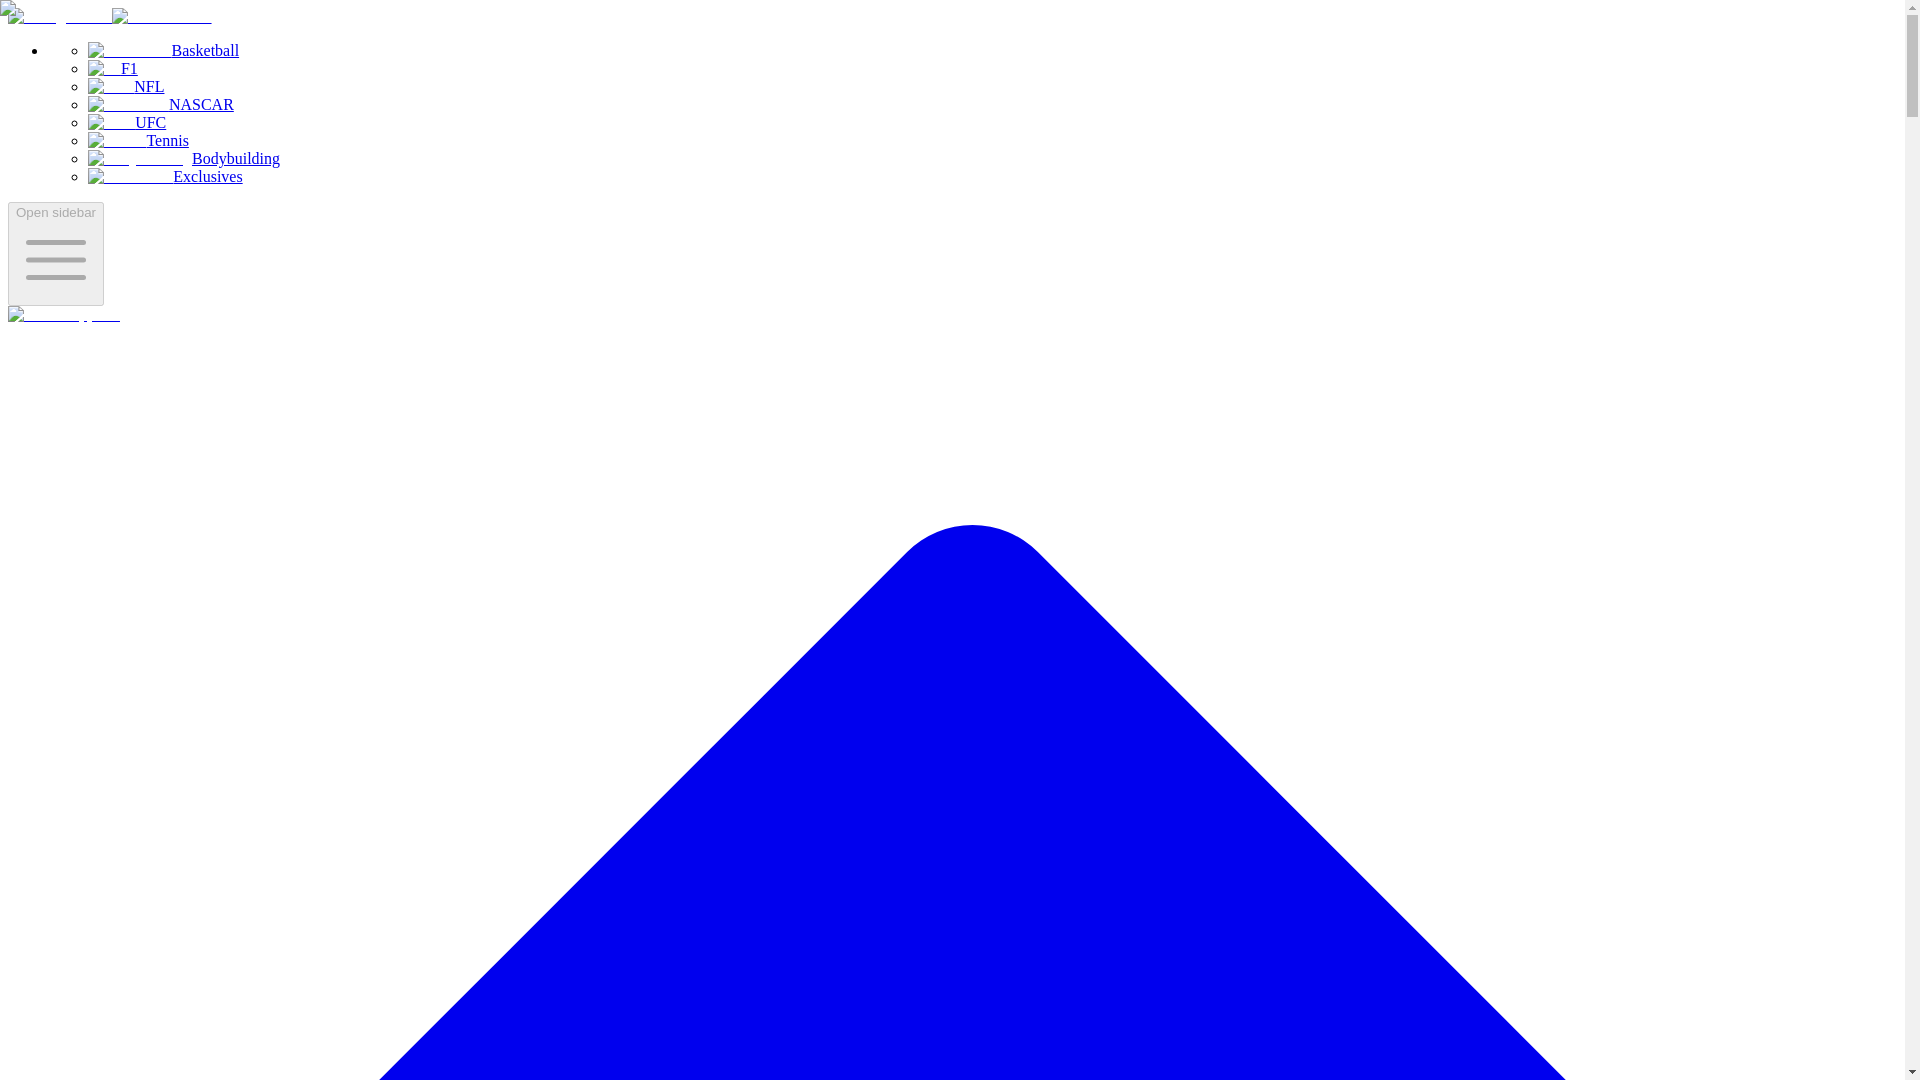  I want to click on Bodybuilding, so click(184, 158).